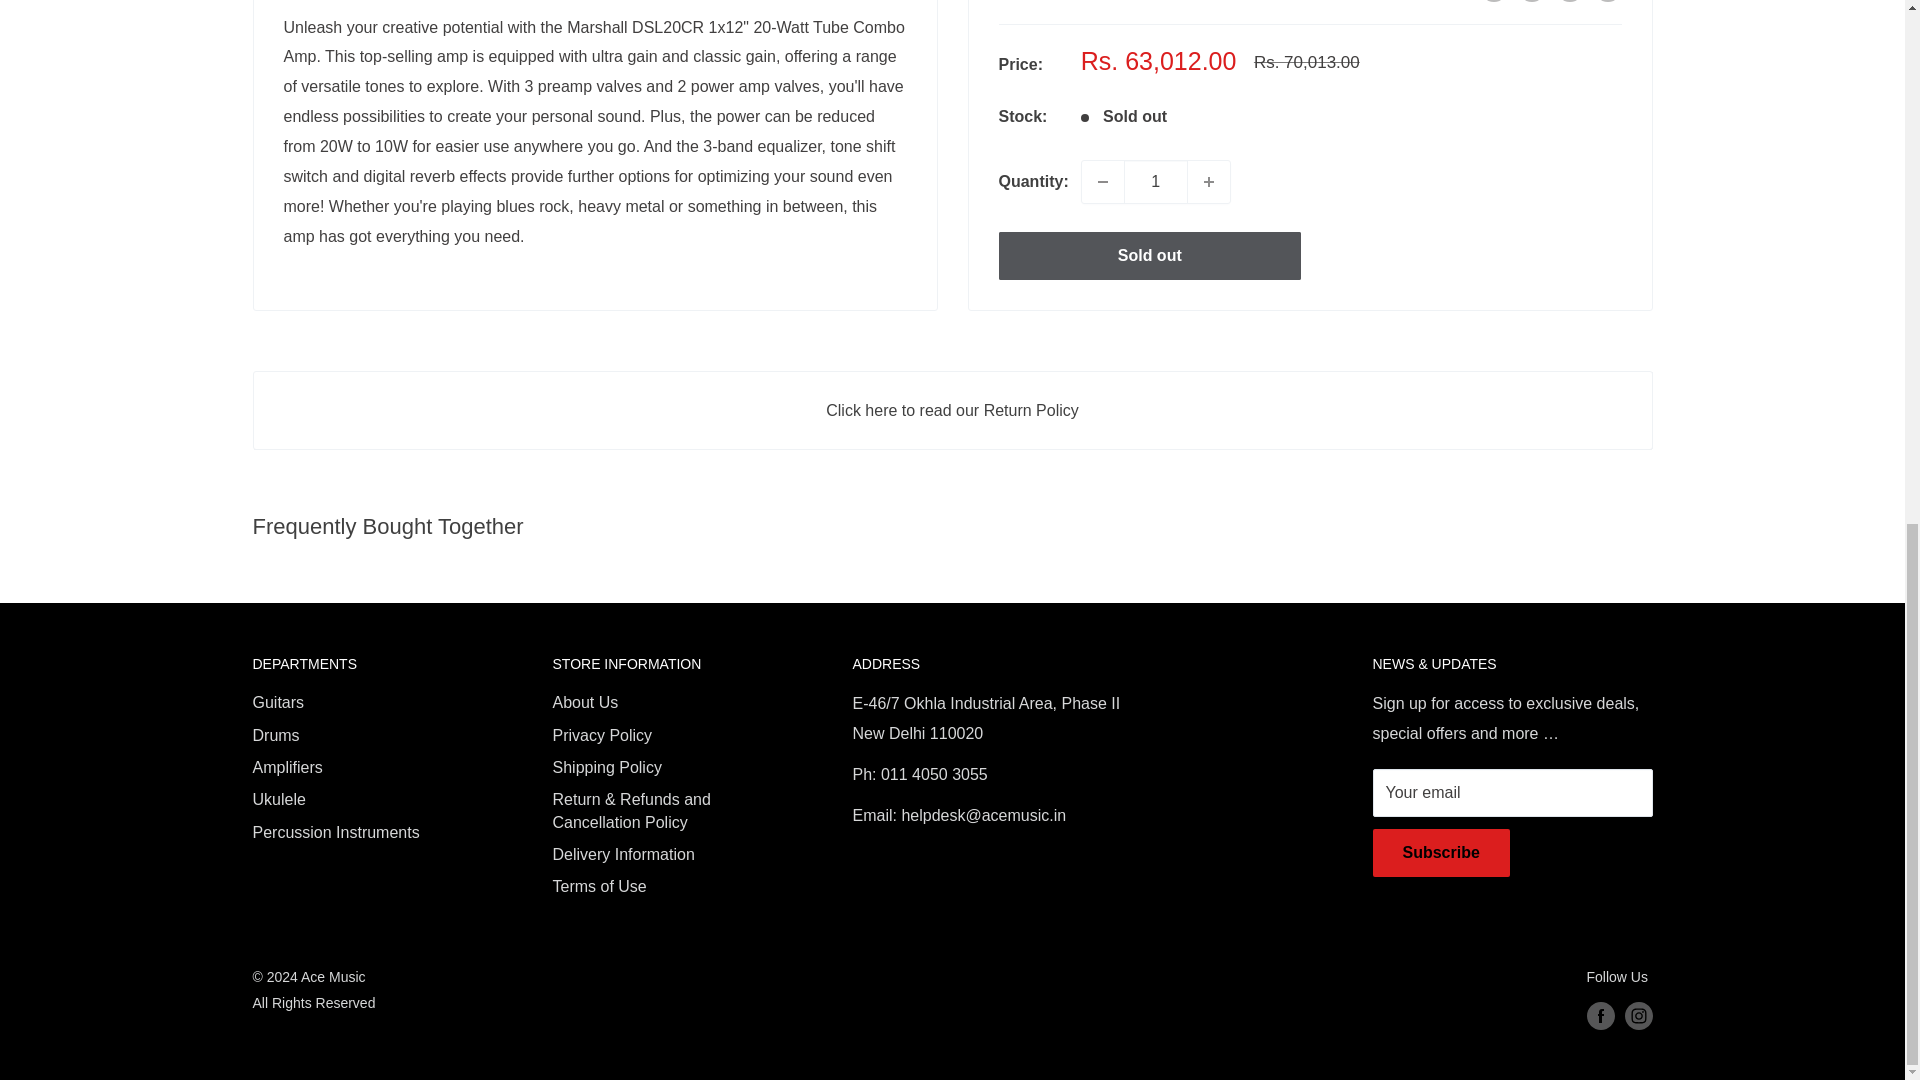 The height and width of the screenshot is (1080, 1920). I want to click on YouTube video player, so click(564, 409).